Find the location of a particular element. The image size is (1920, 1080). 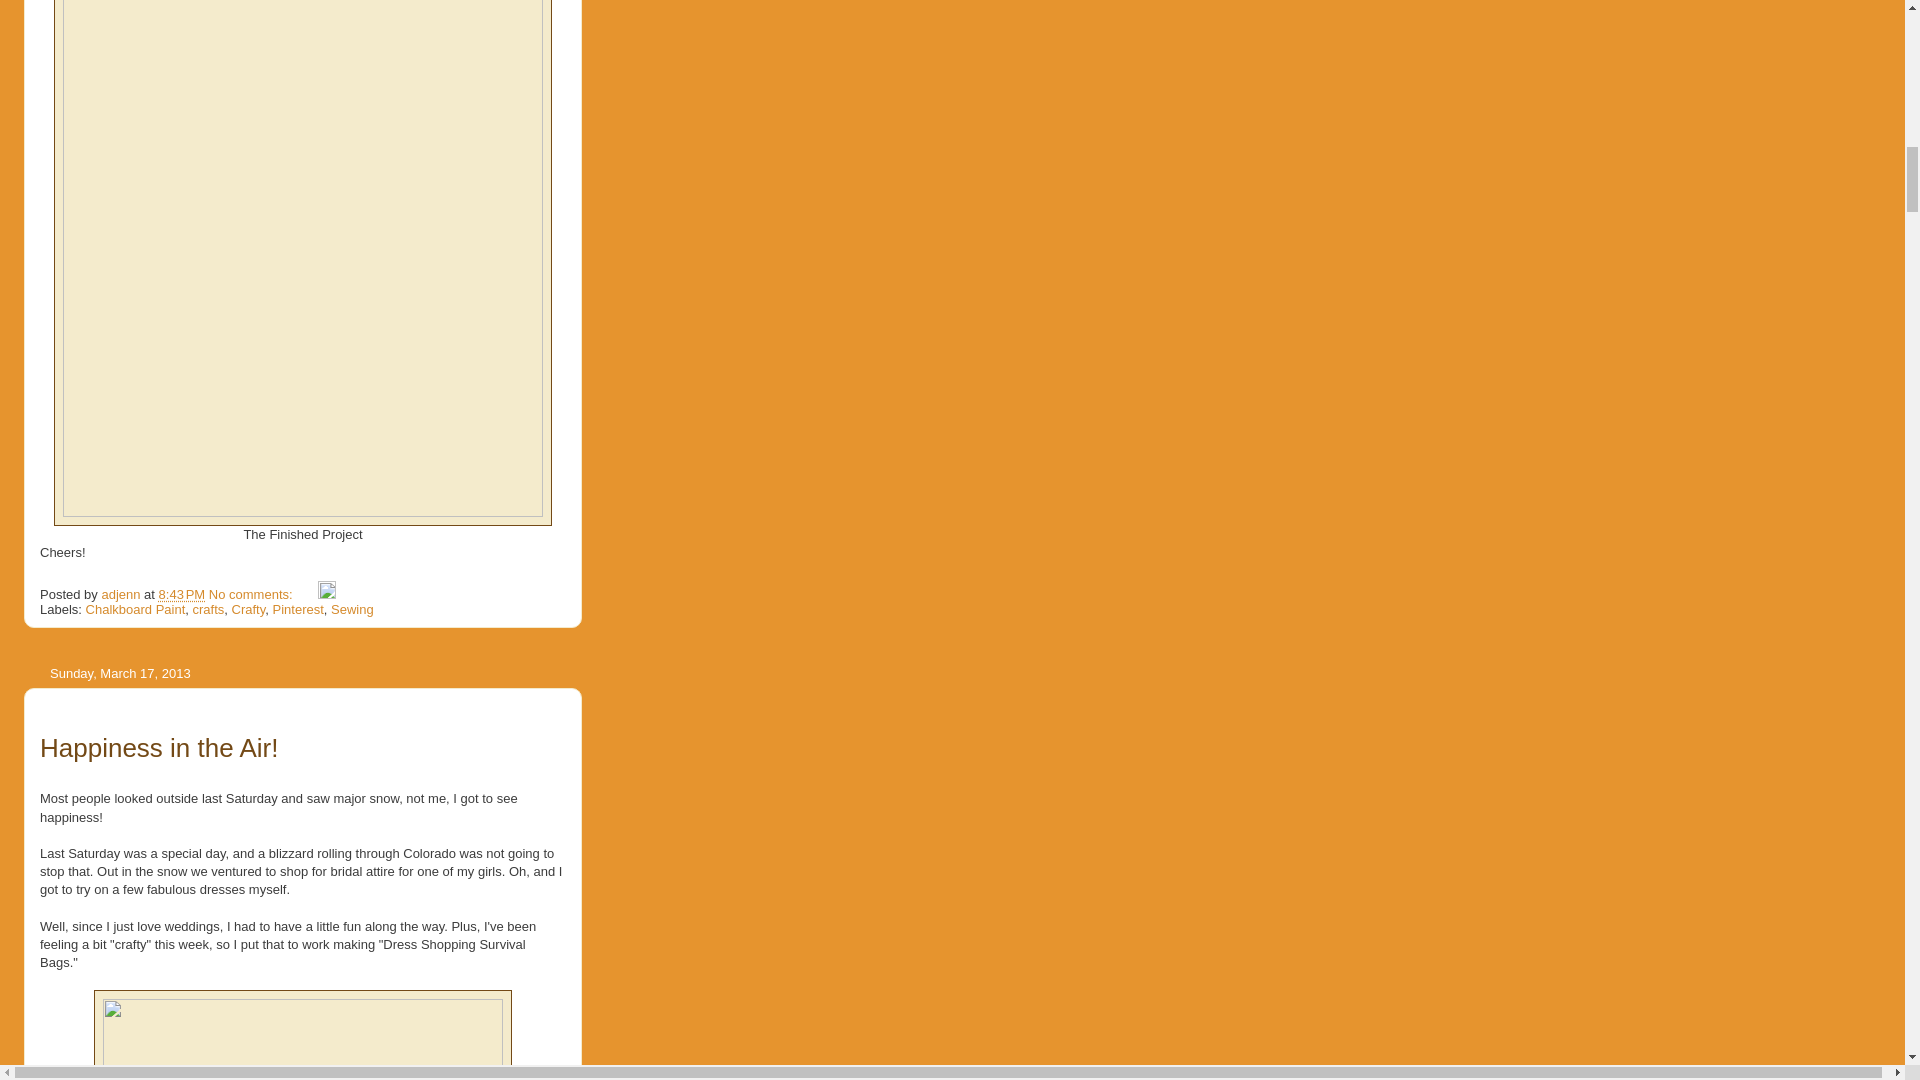

crafts is located at coordinates (208, 608).